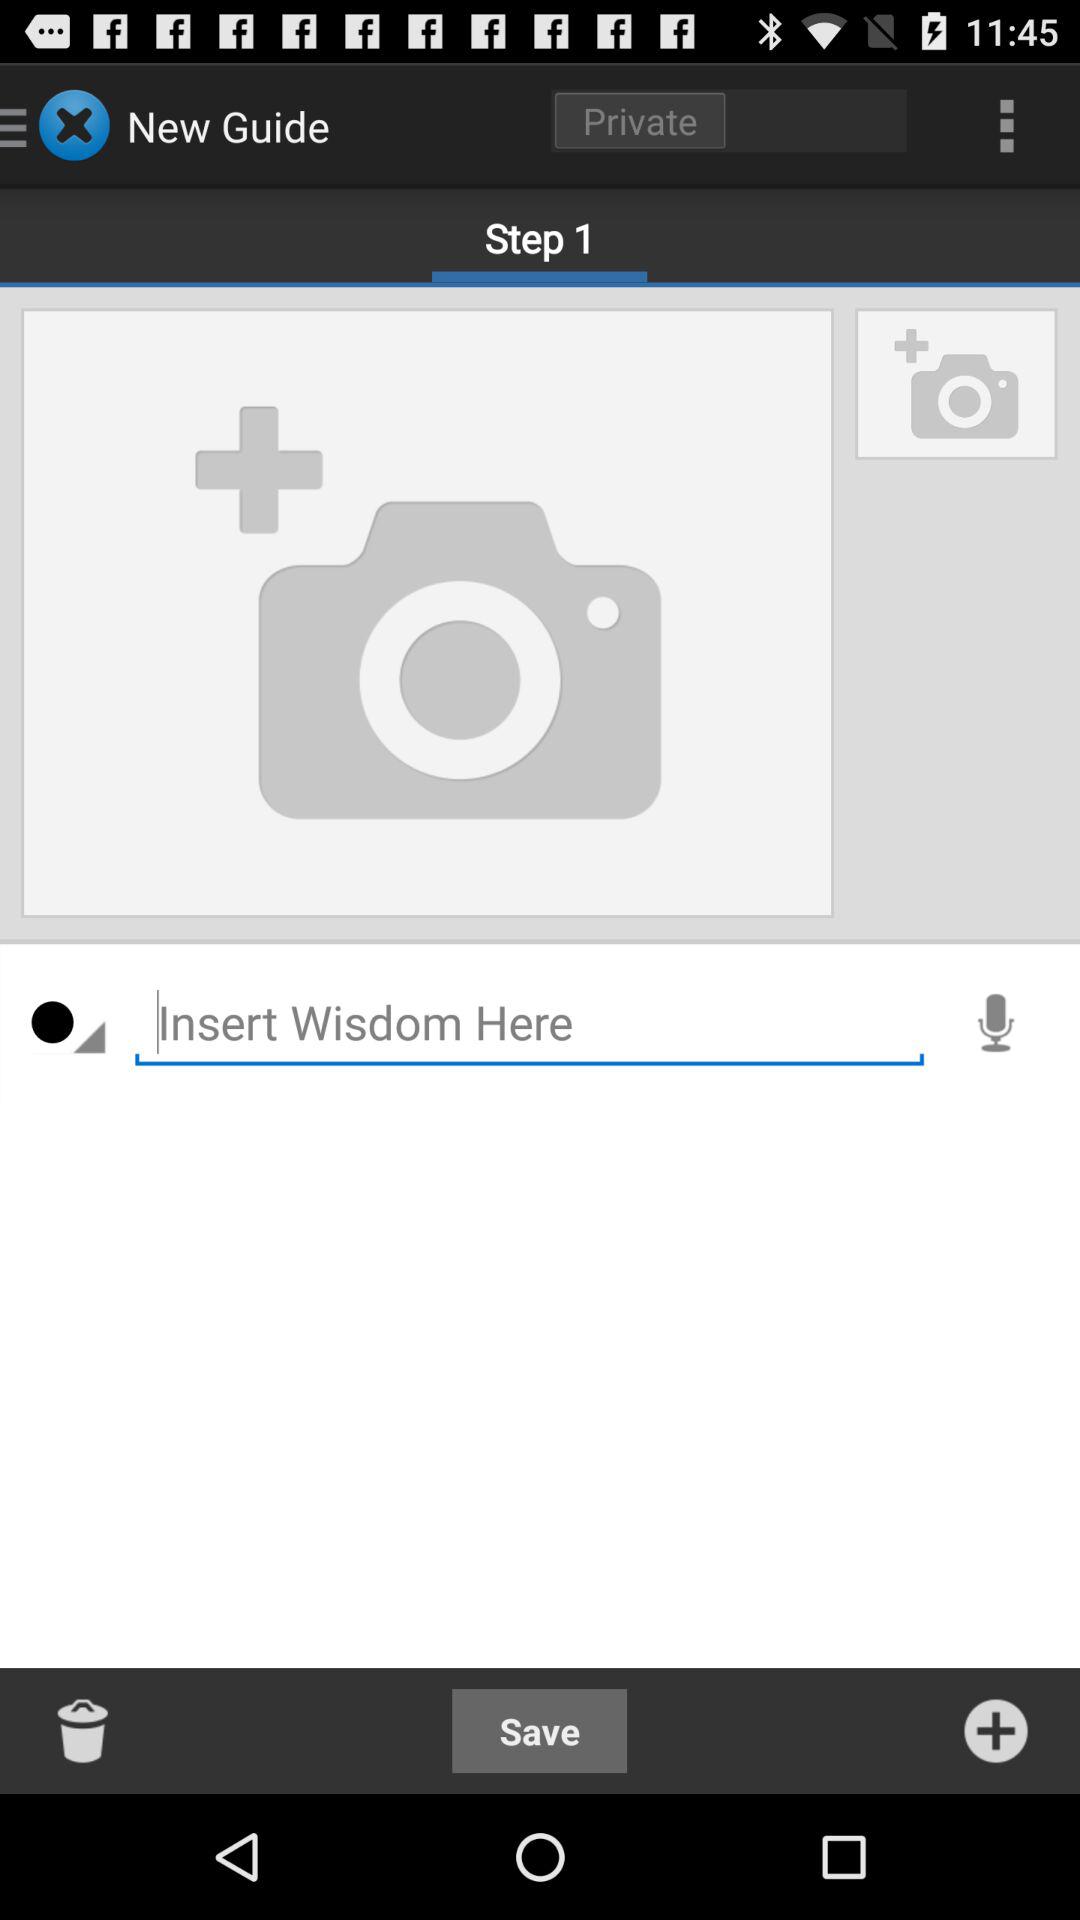  Describe the element at coordinates (729, 120) in the screenshot. I see `click on private` at that location.